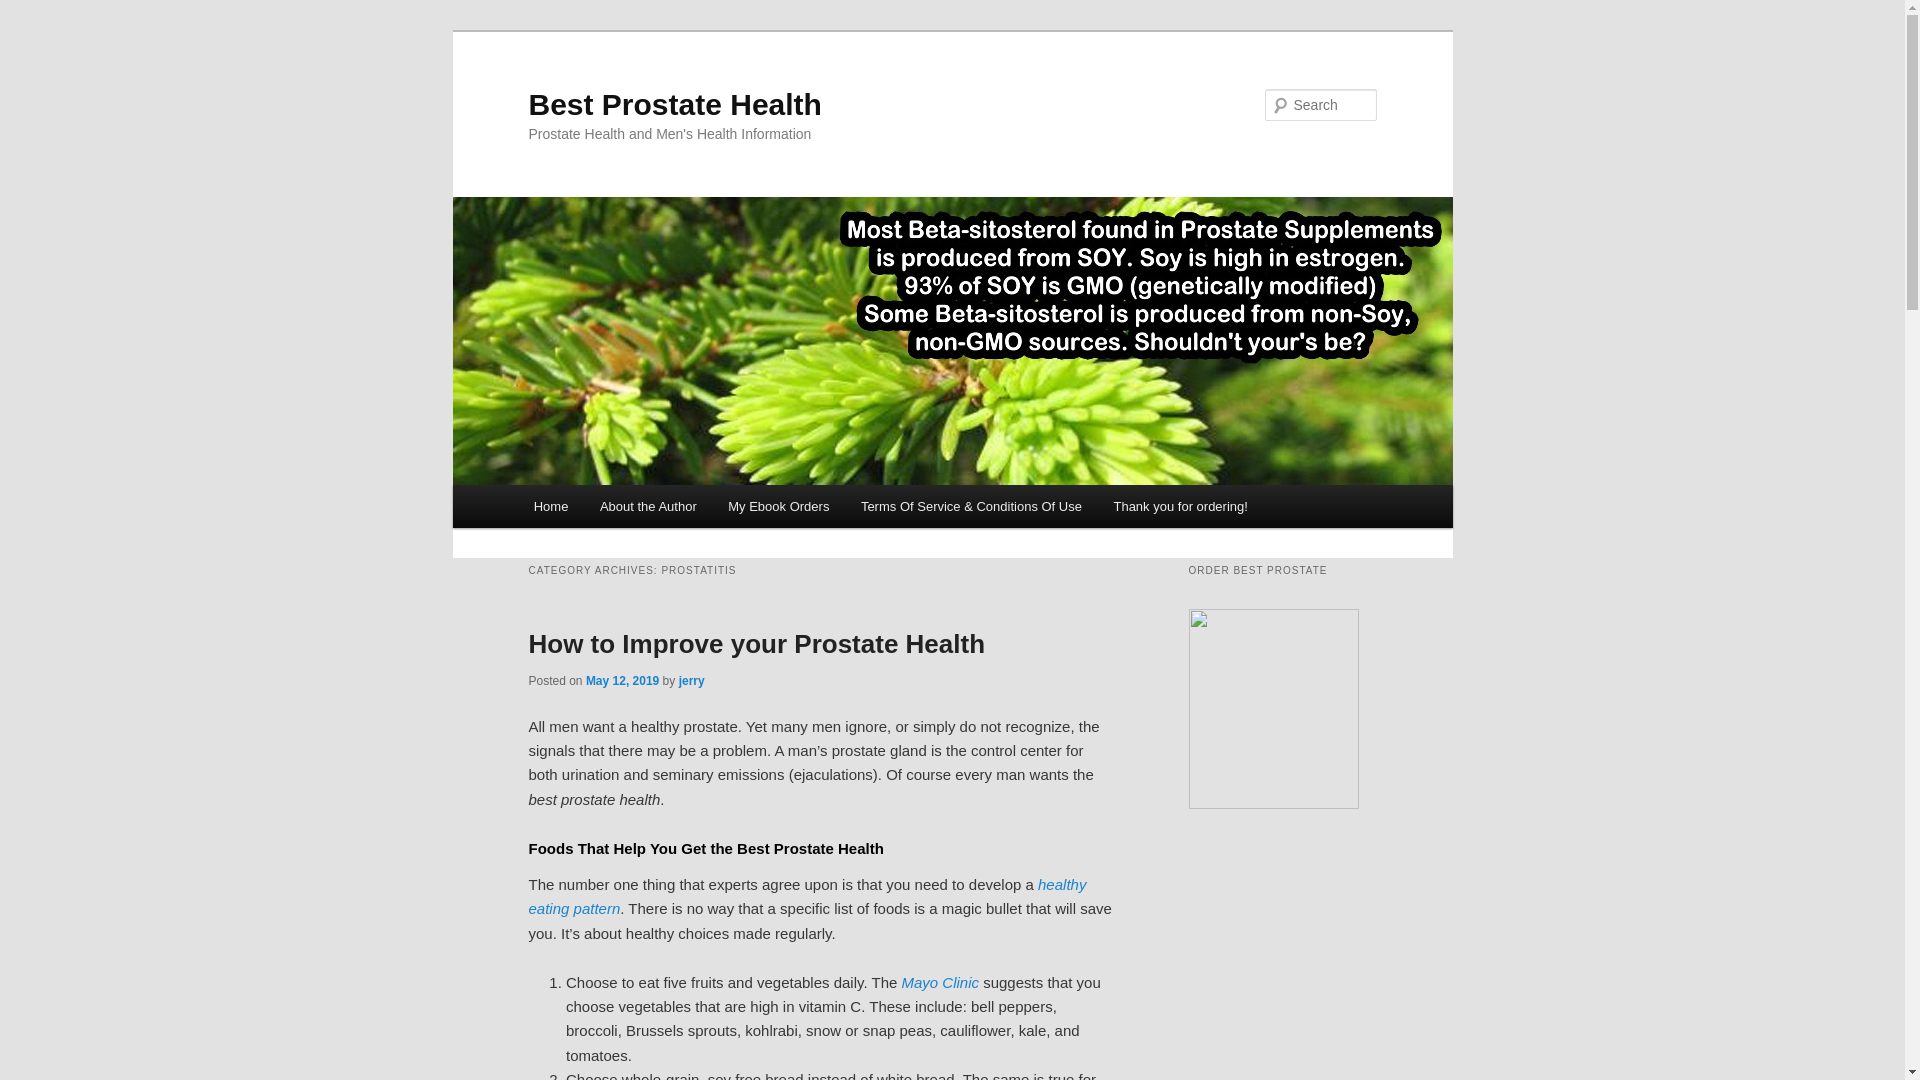 The width and height of the screenshot is (1920, 1080). I want to click on View all posts by jerry, so click(692, 680).